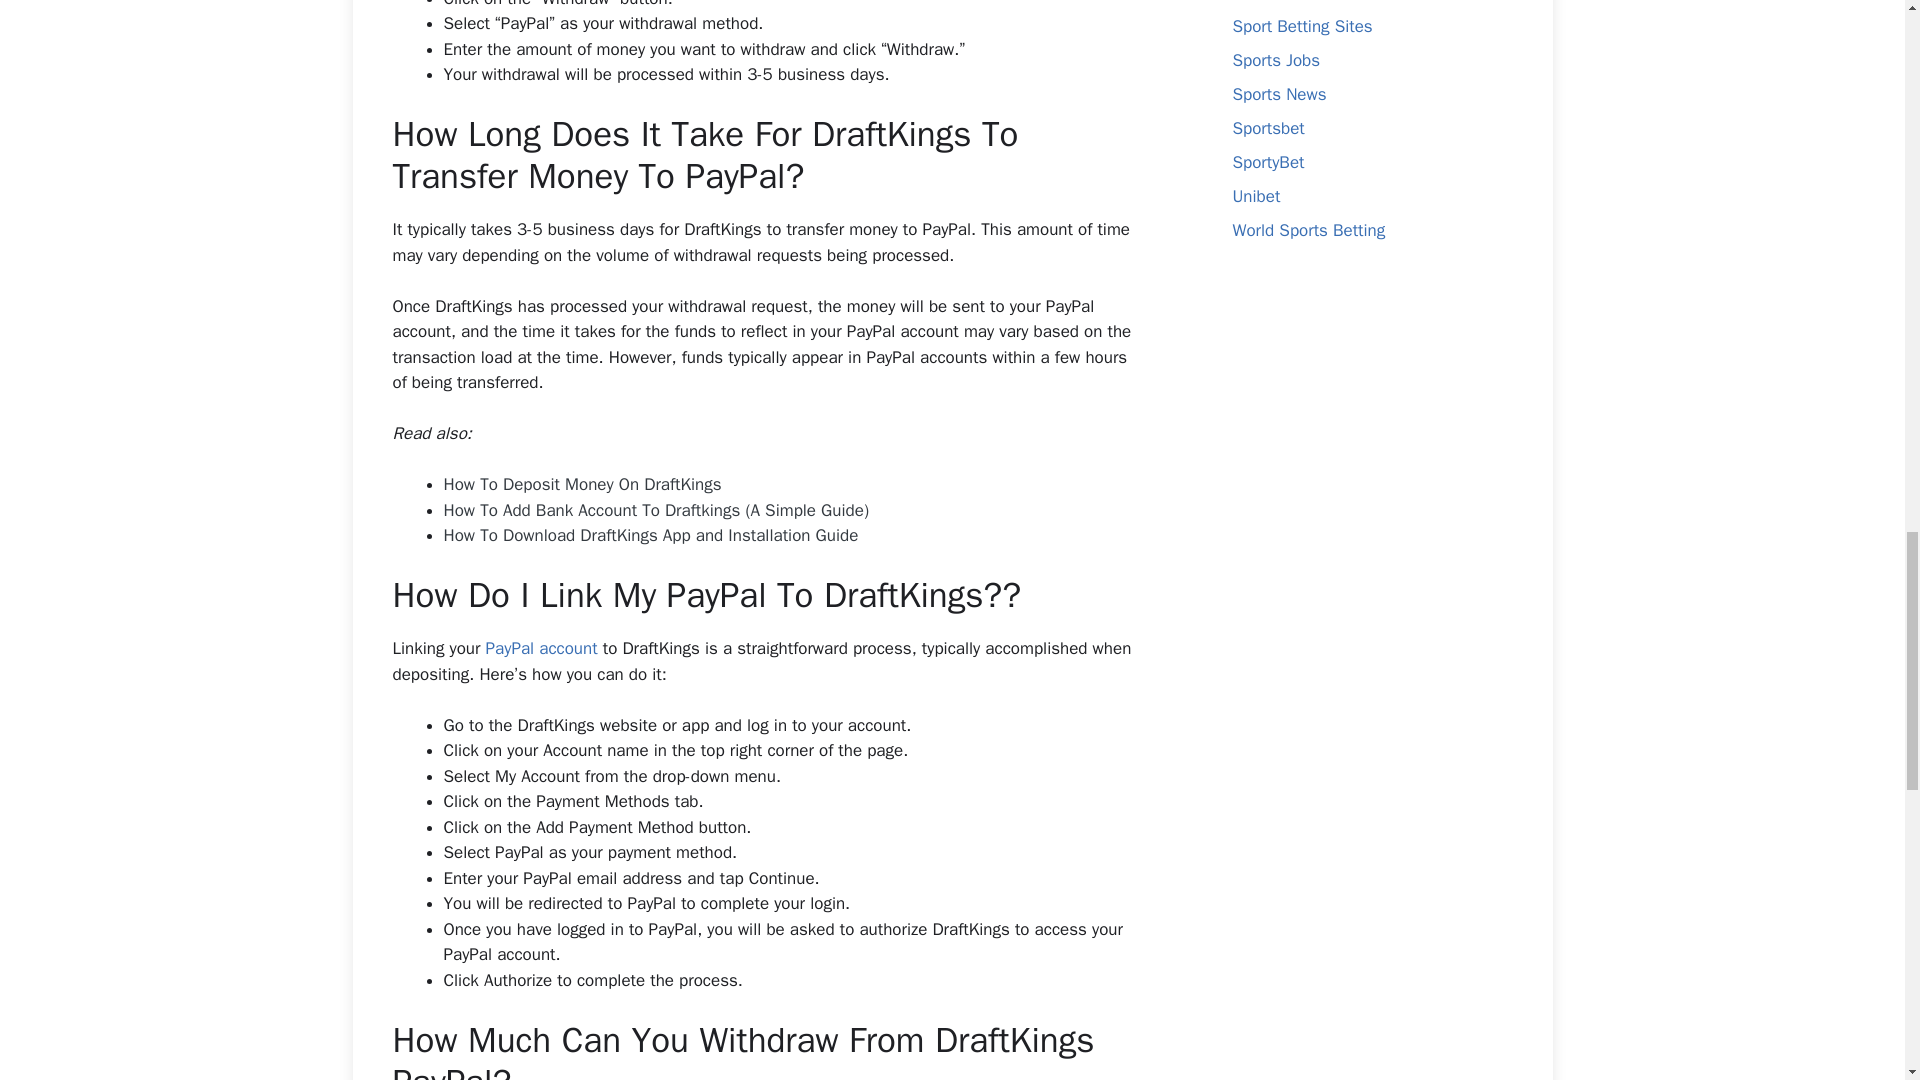 Image resolution: width=1920 pixels, height=1080 pixels. What do you see at coordinates (582, 484) in the screenshot?
I see `How To Deposit Money On DraftKings` at bounding box center [582, 484].